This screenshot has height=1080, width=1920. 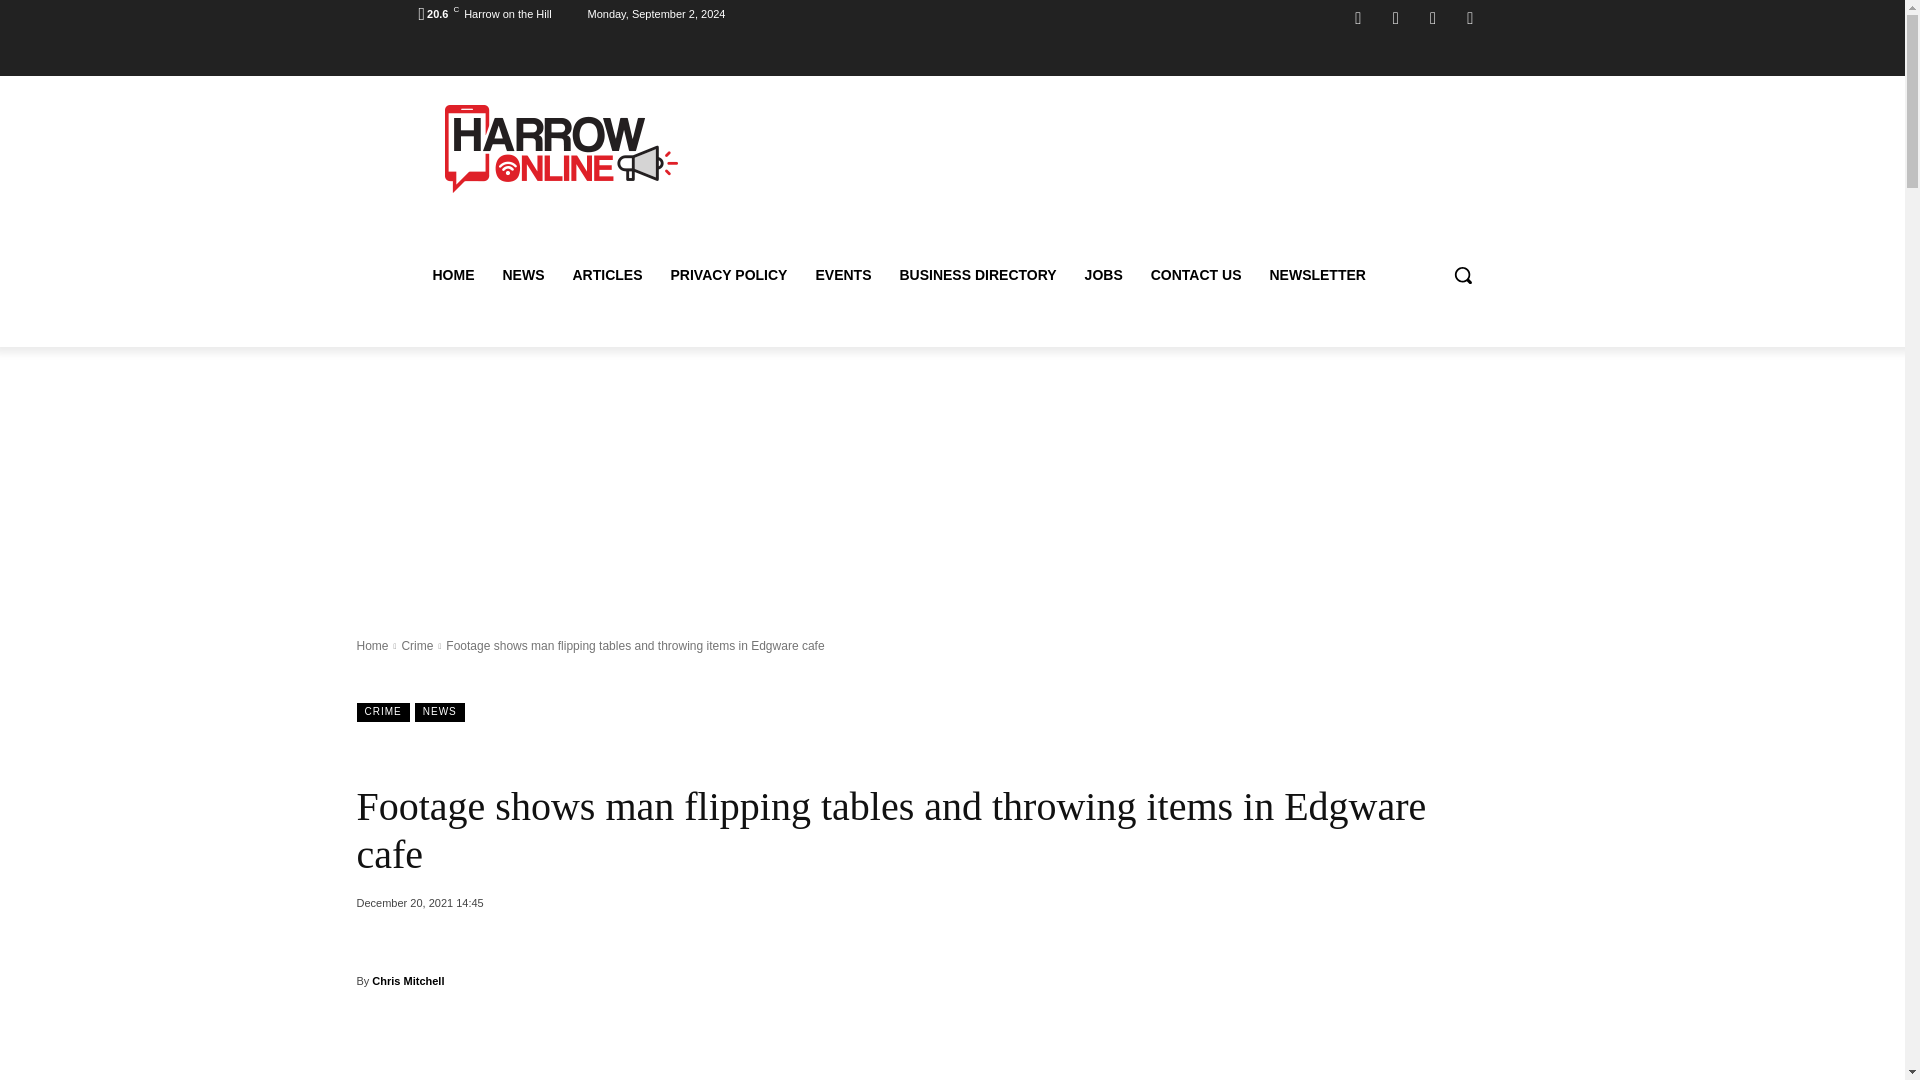 I want to click on CONTACT US, so click(x=1196, y=274).